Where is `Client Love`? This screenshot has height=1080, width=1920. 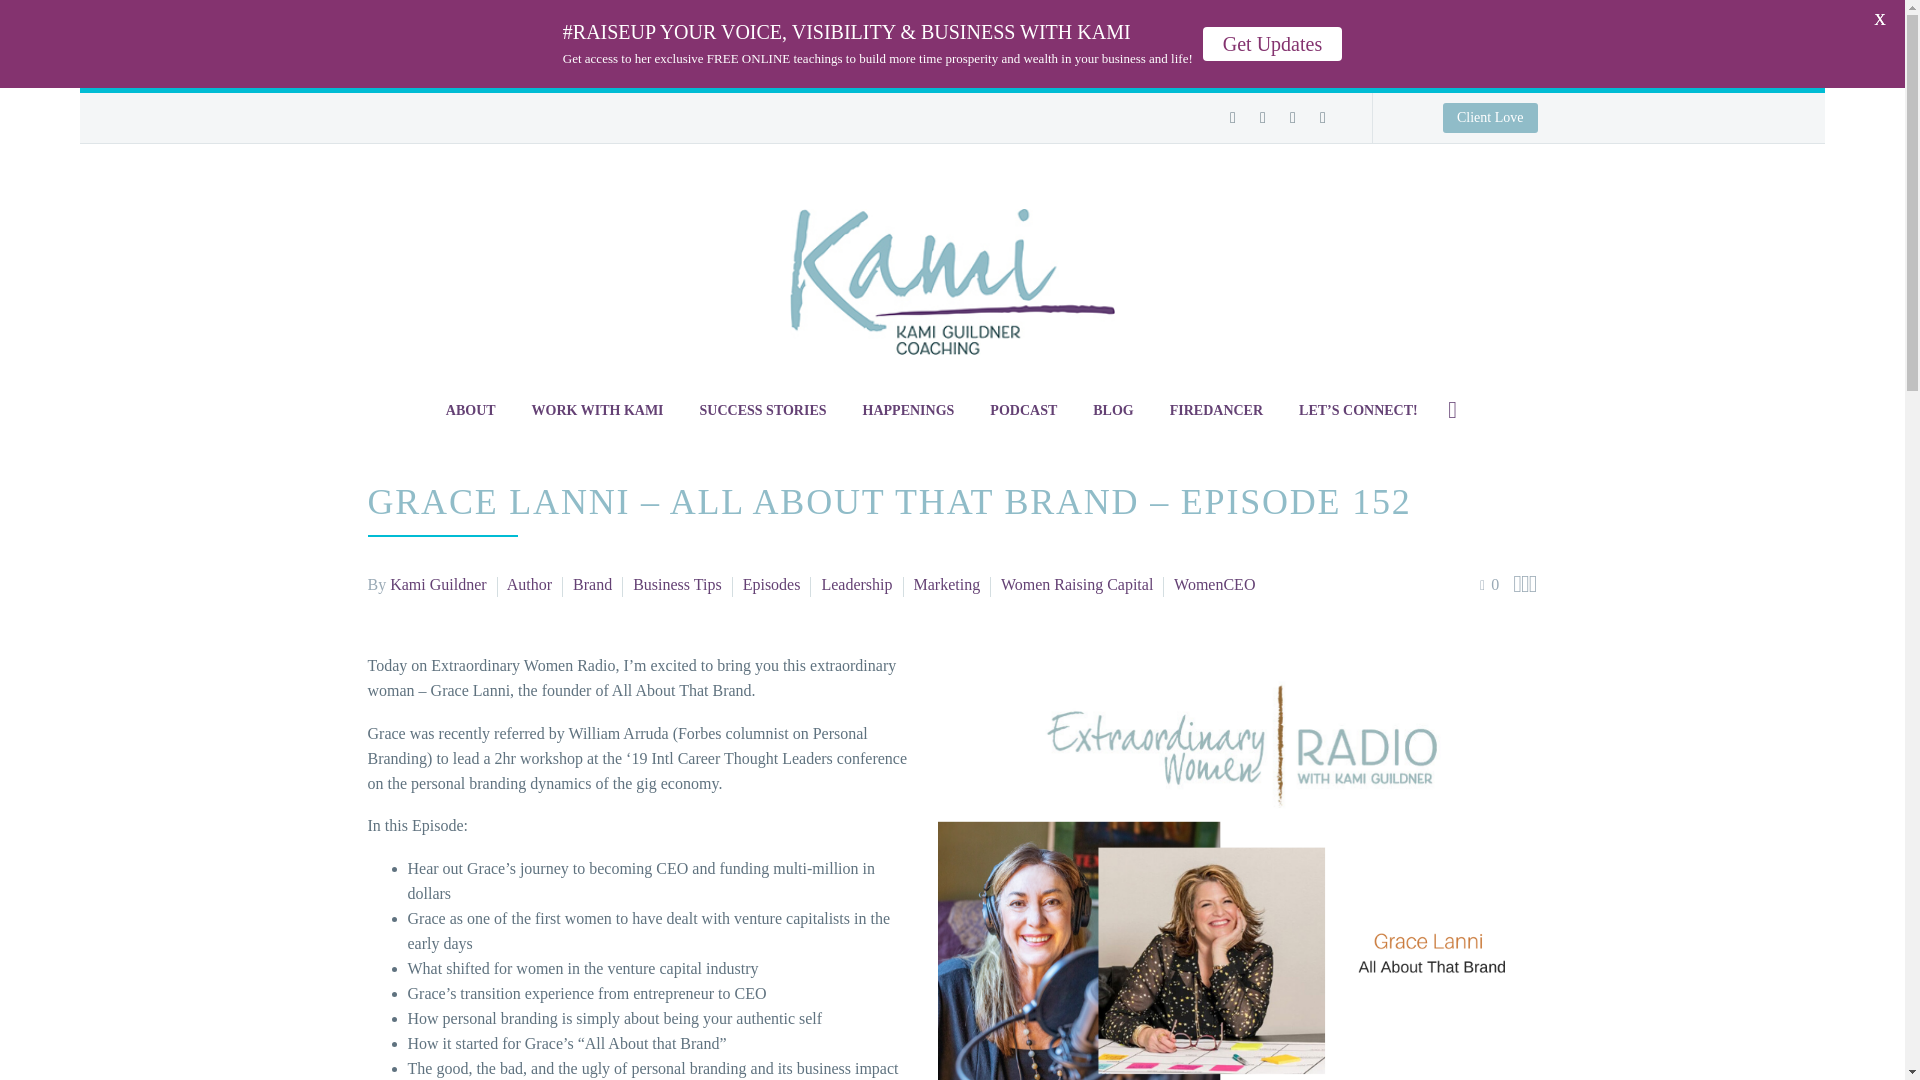 Client Love is located at coordinates (952, 115).